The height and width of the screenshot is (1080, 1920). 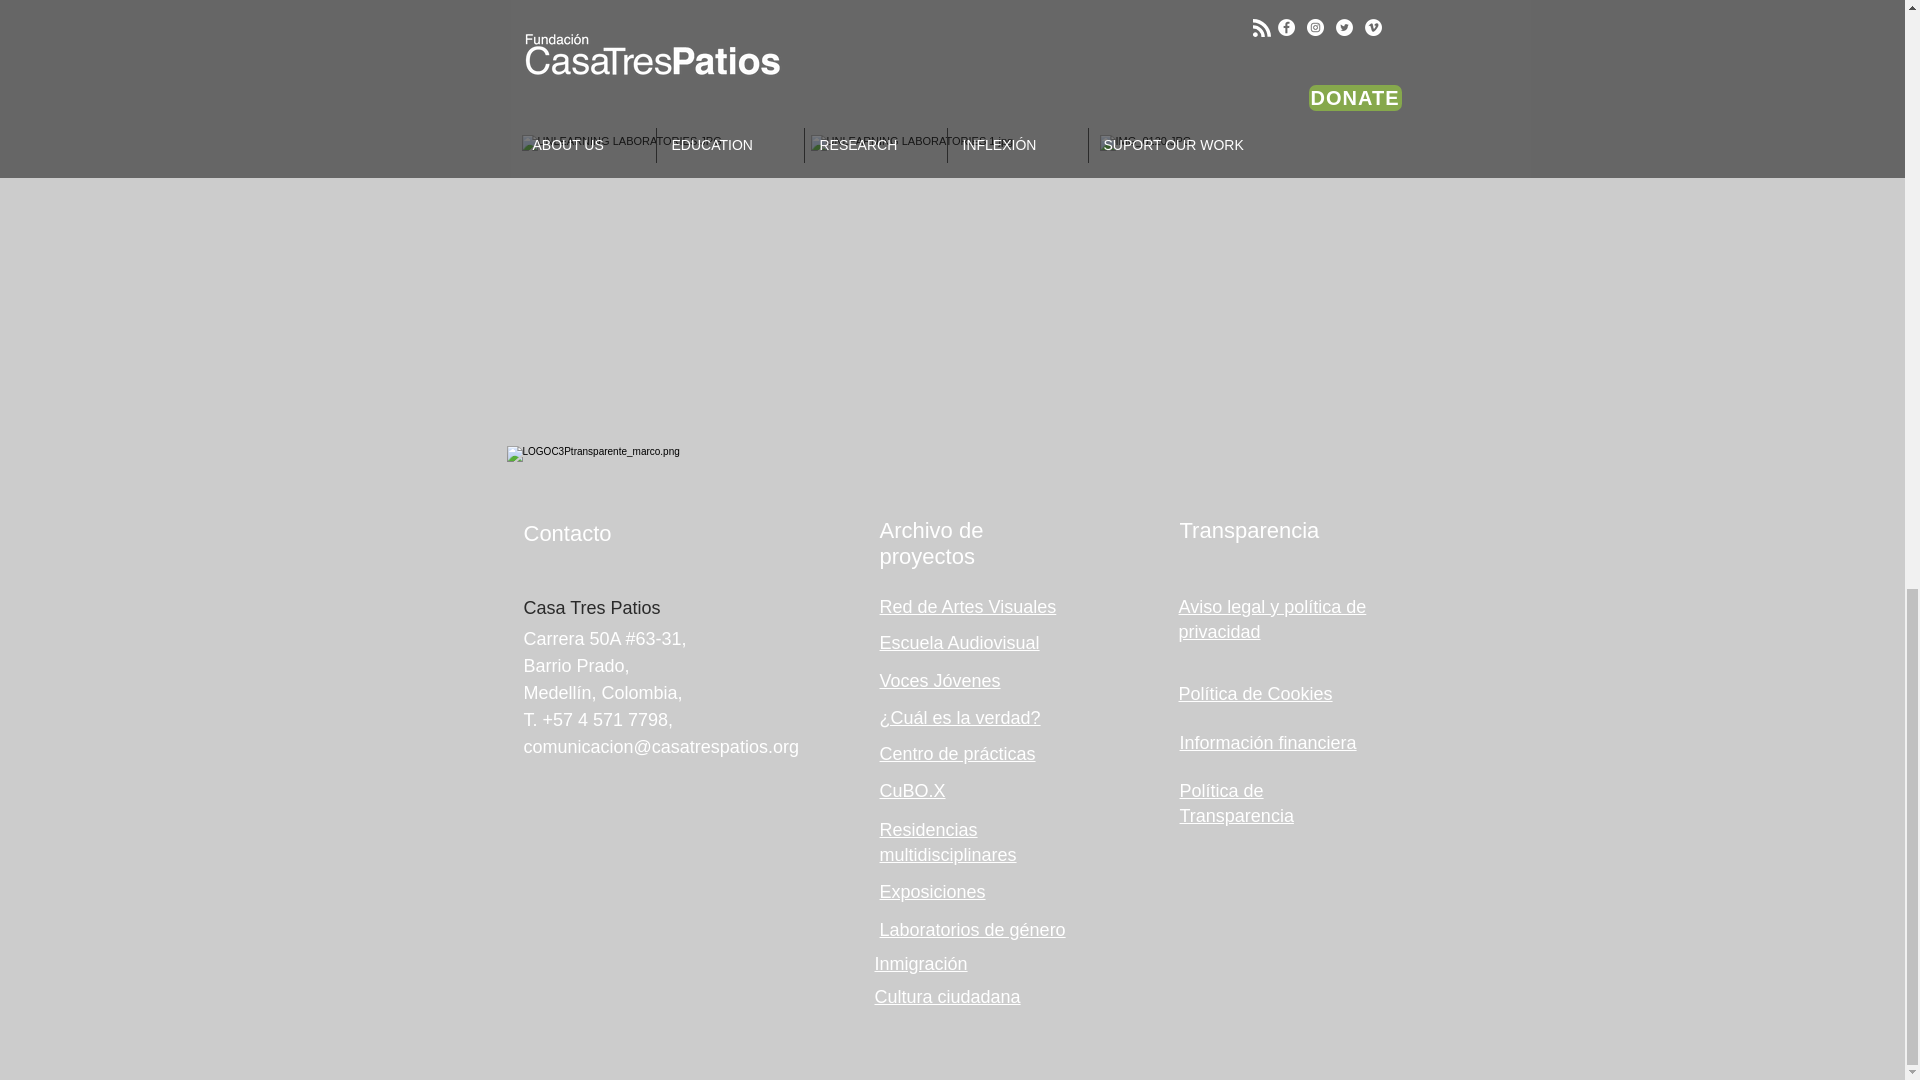 I want to click on CuBO.X, so click(x=912, y=790).